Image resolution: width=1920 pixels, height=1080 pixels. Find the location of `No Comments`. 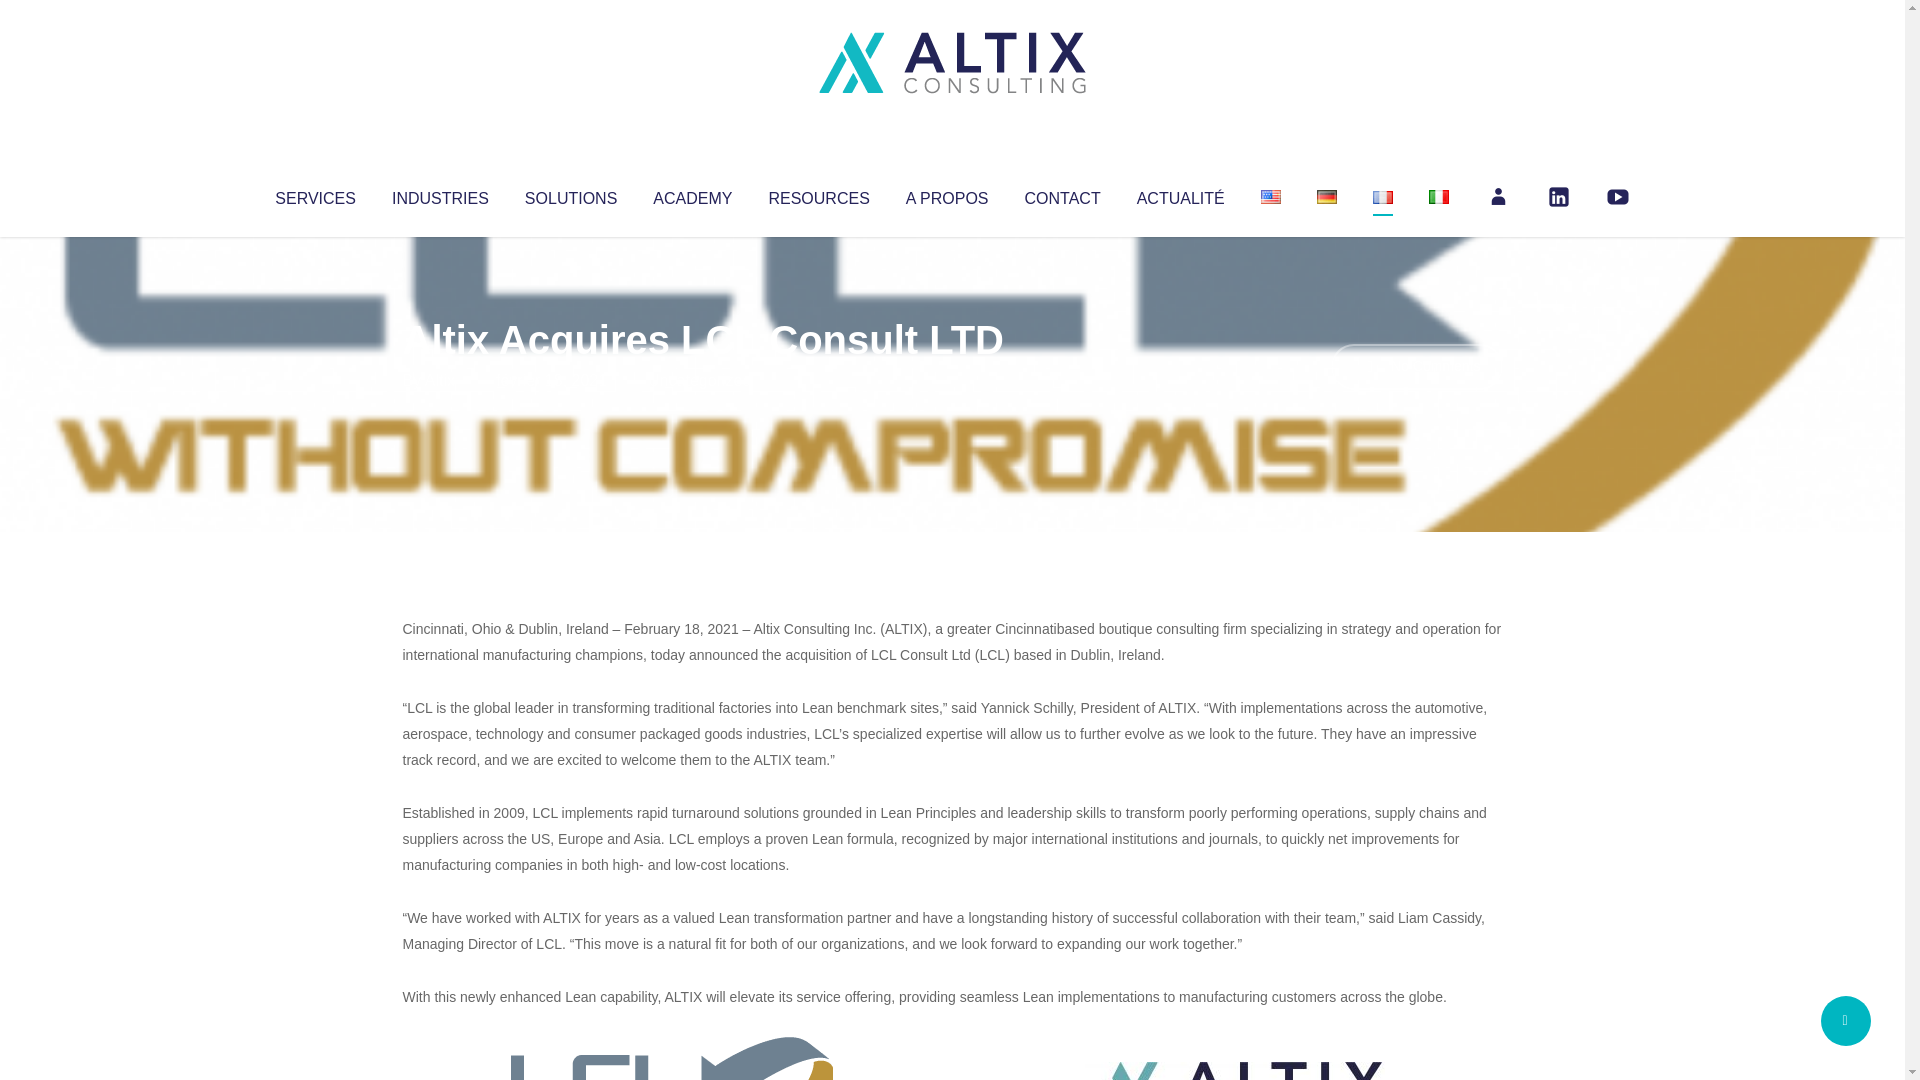

No Comments is located at coordinates (1416, 366).